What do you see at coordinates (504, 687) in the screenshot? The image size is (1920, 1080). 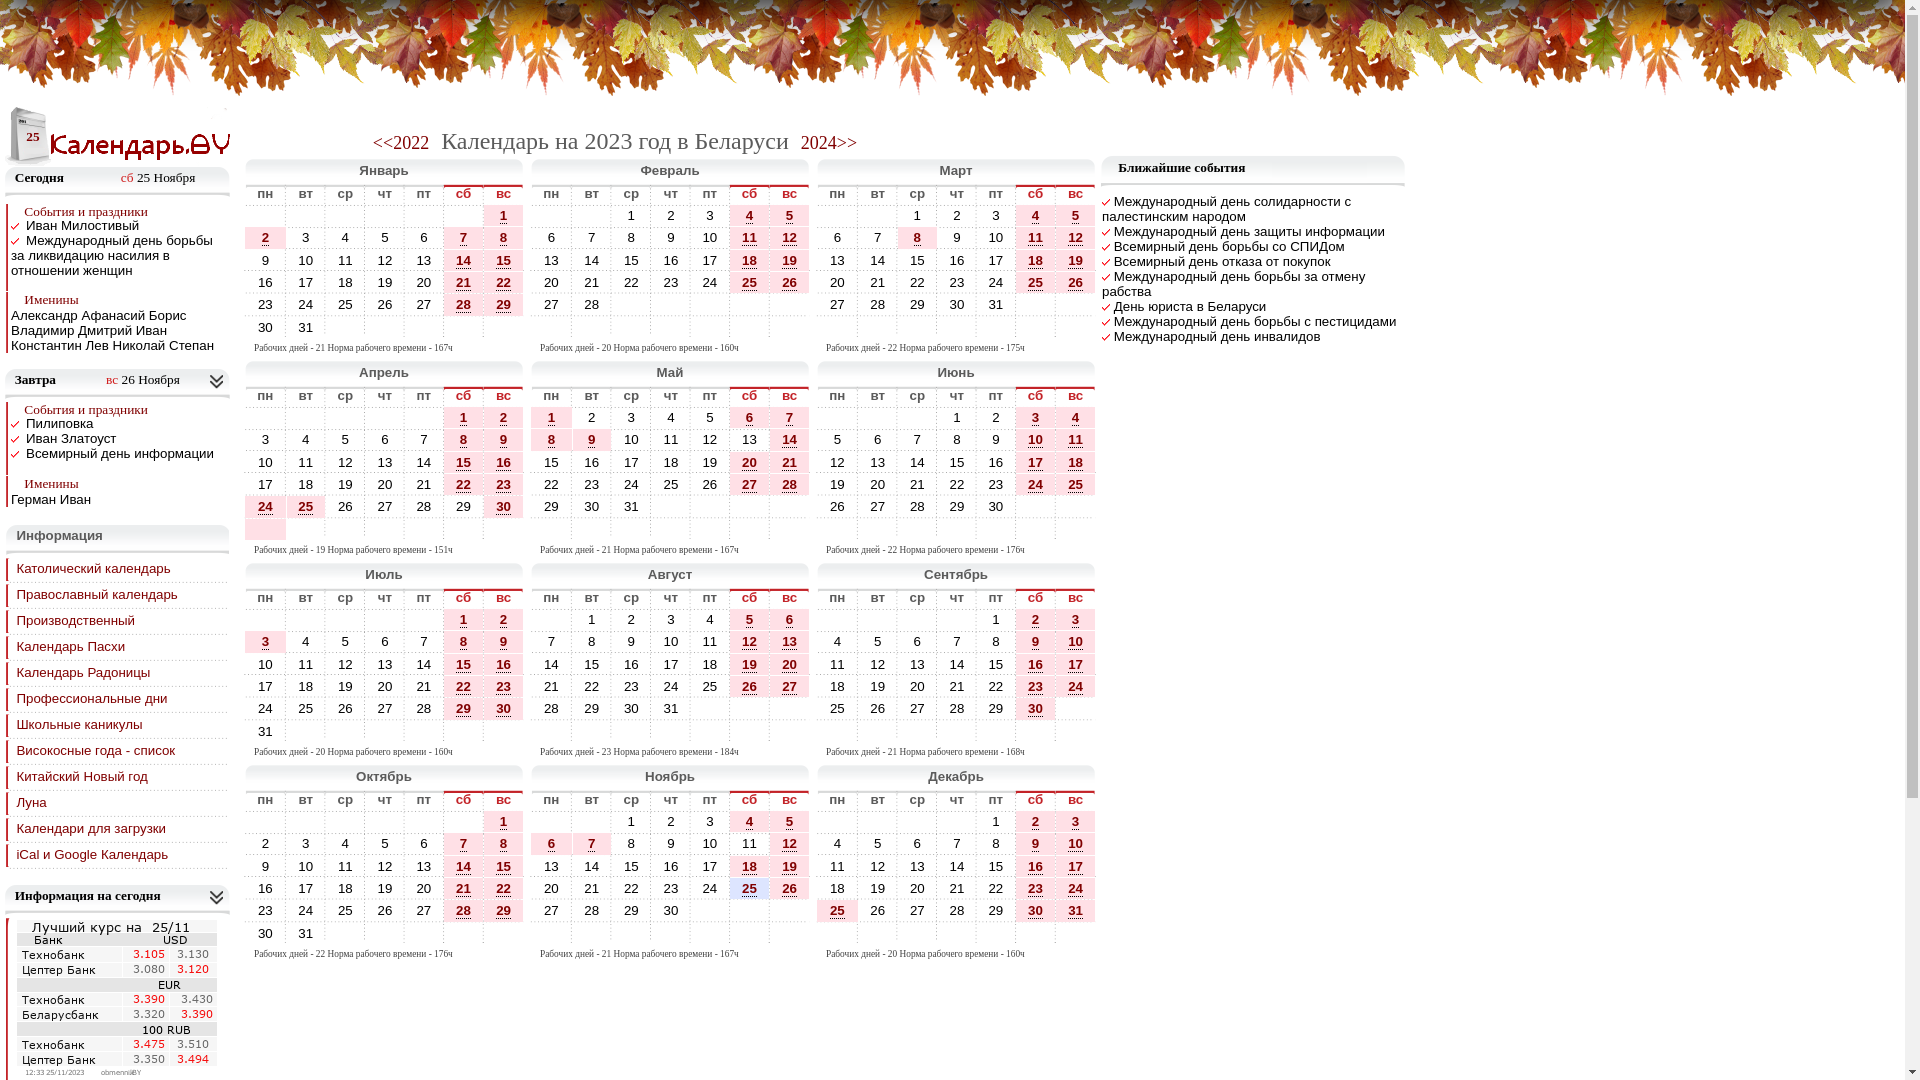 I see `23` at bounding box center [504, 687].